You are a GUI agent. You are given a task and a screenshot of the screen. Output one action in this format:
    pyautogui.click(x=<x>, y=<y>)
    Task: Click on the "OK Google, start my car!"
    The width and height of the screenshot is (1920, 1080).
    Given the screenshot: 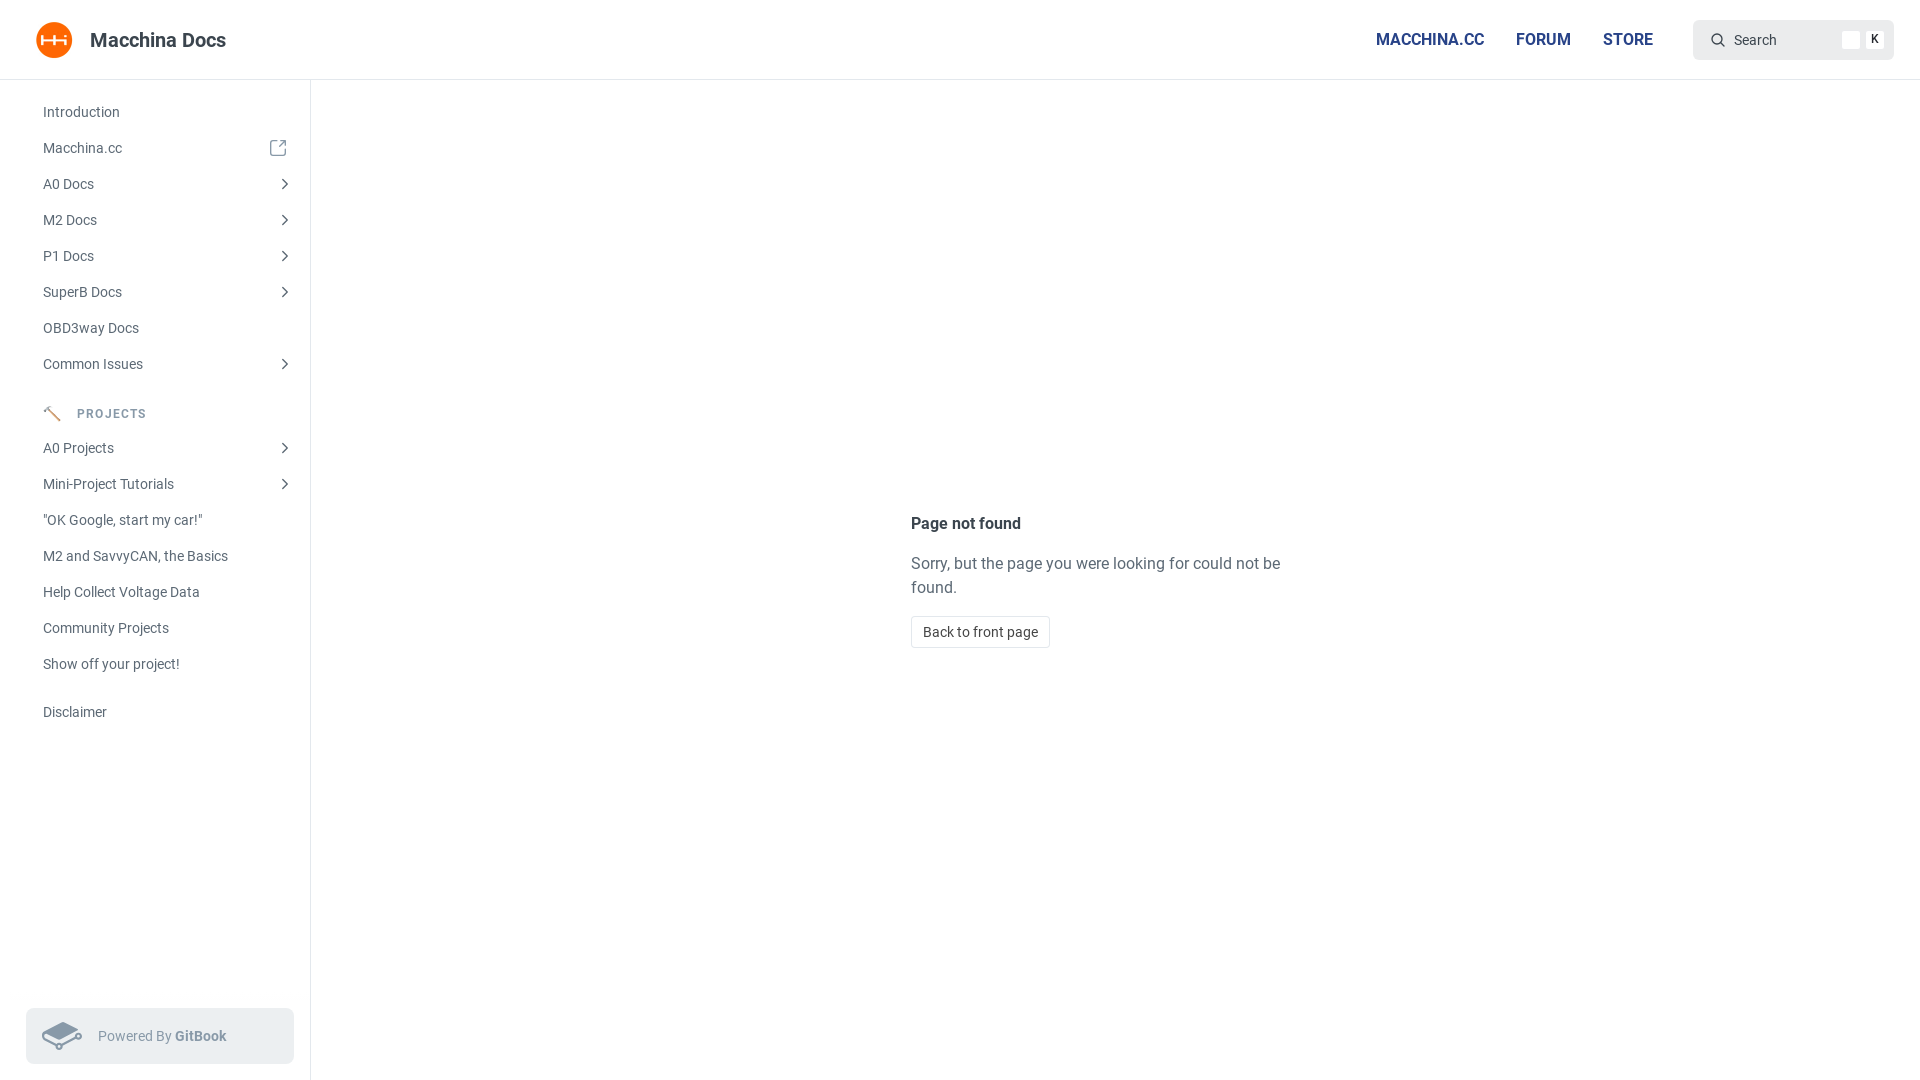 What is the action you would take?
    pyautogui.click(x=168, y=520)
    